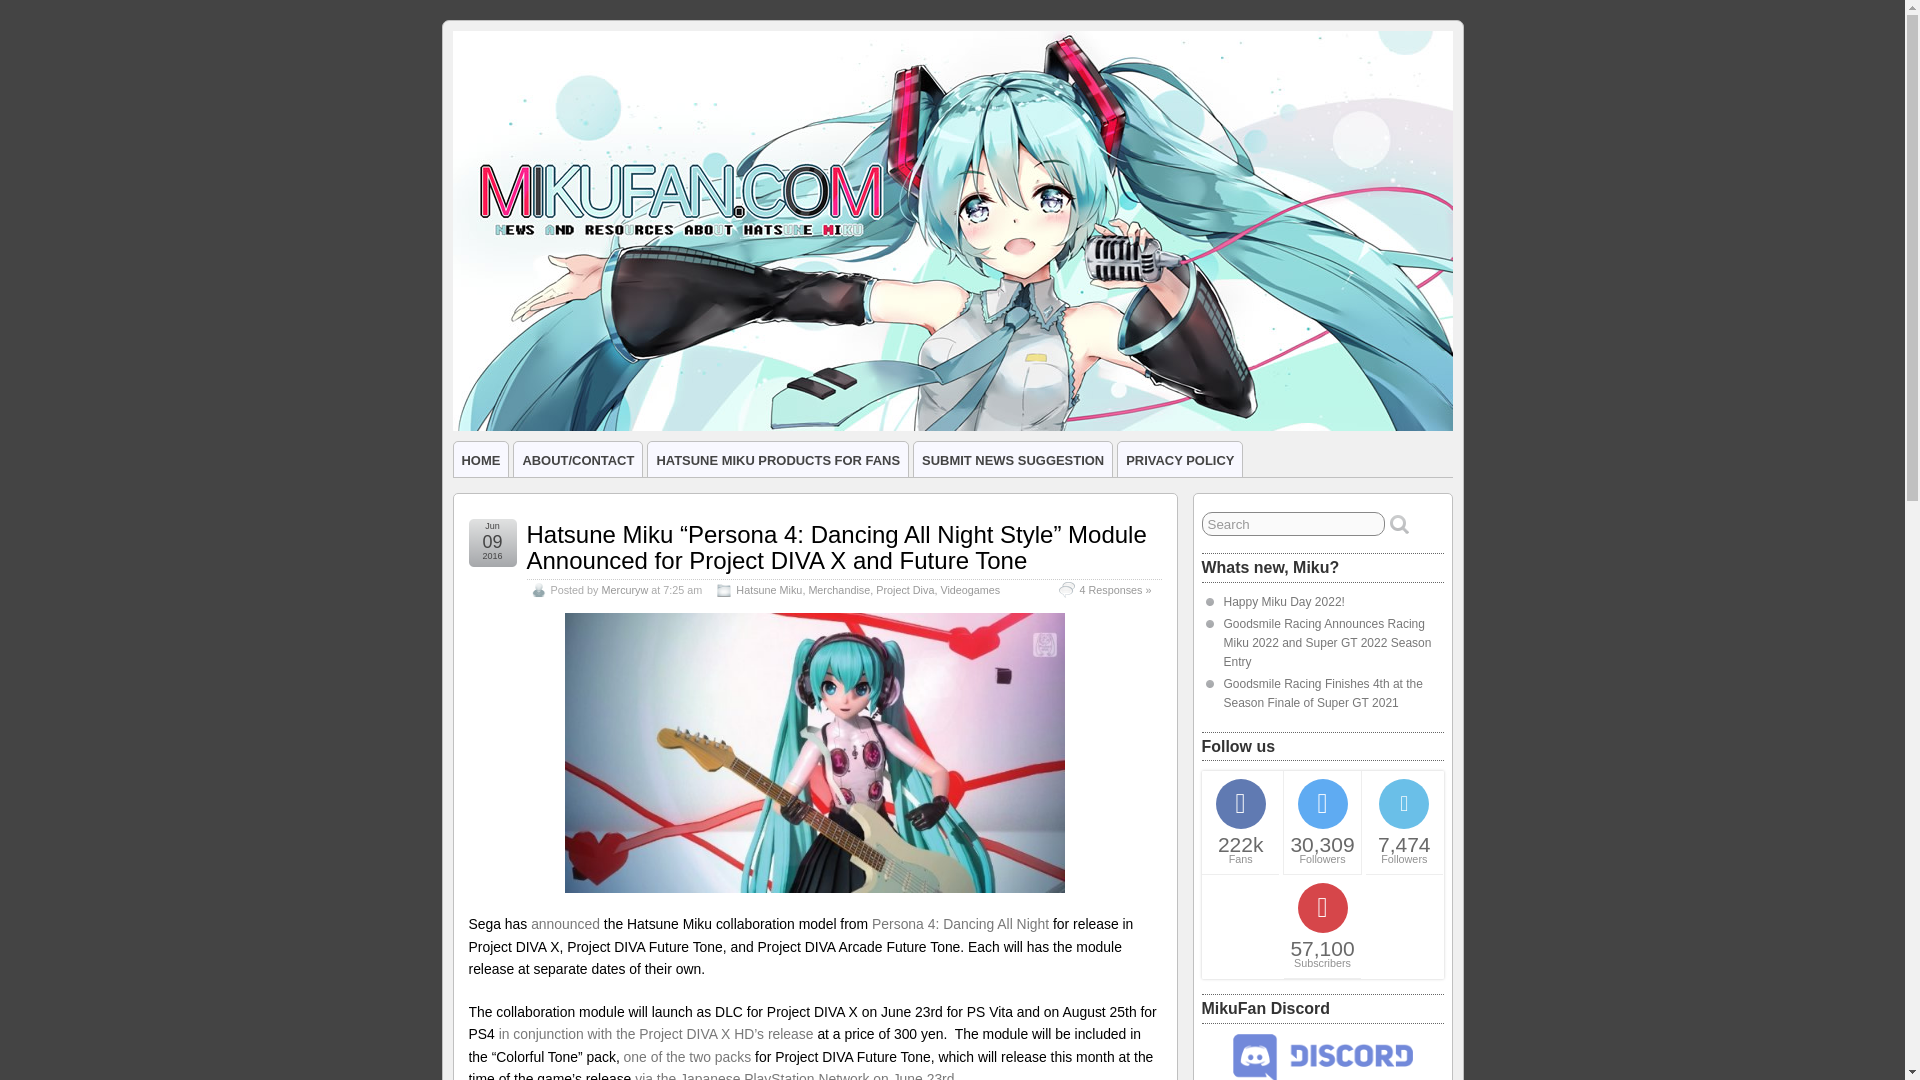 The height and width of the screenshot is (1080, 1920). I want to click on SUBMIT NEWS SUGGESTION, so click(1012, 459).